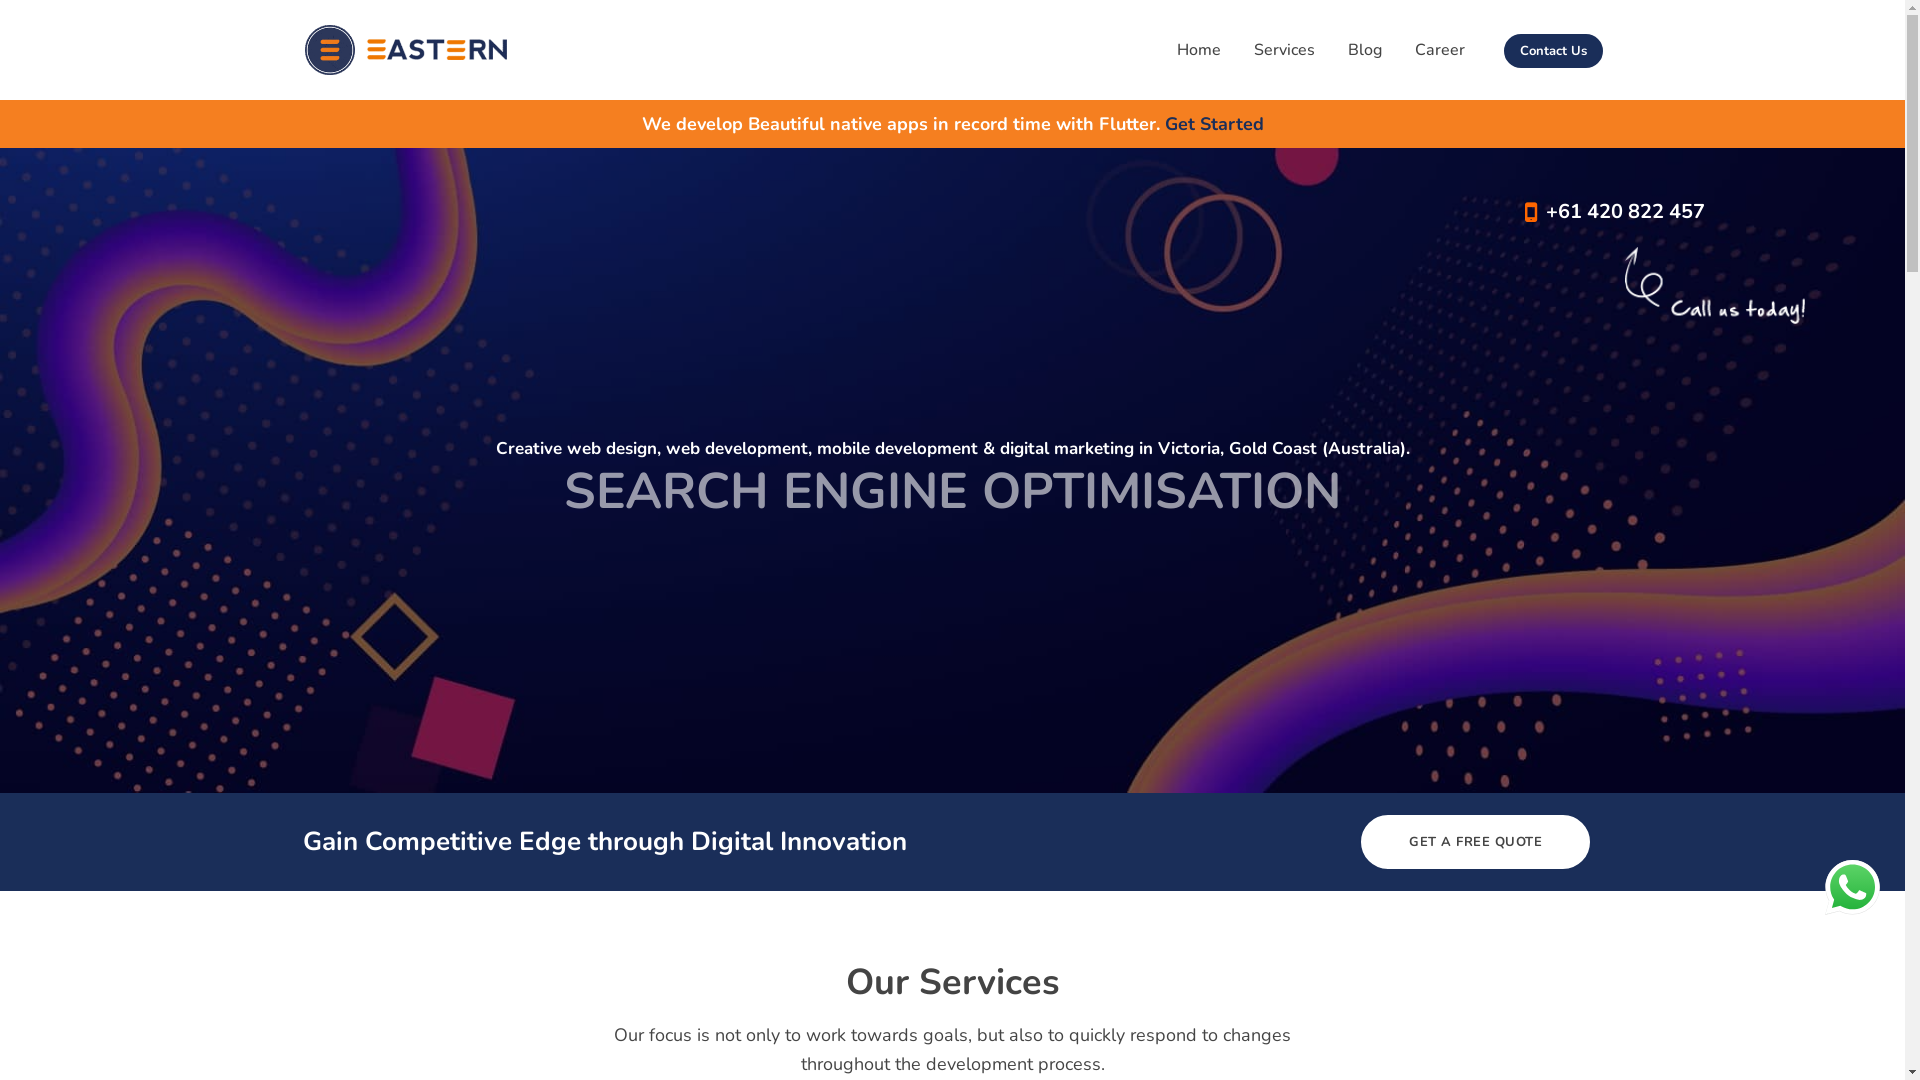 This screenshot has width=1920, height=1080. I want to click on Contact Us, so click(1554, 51).